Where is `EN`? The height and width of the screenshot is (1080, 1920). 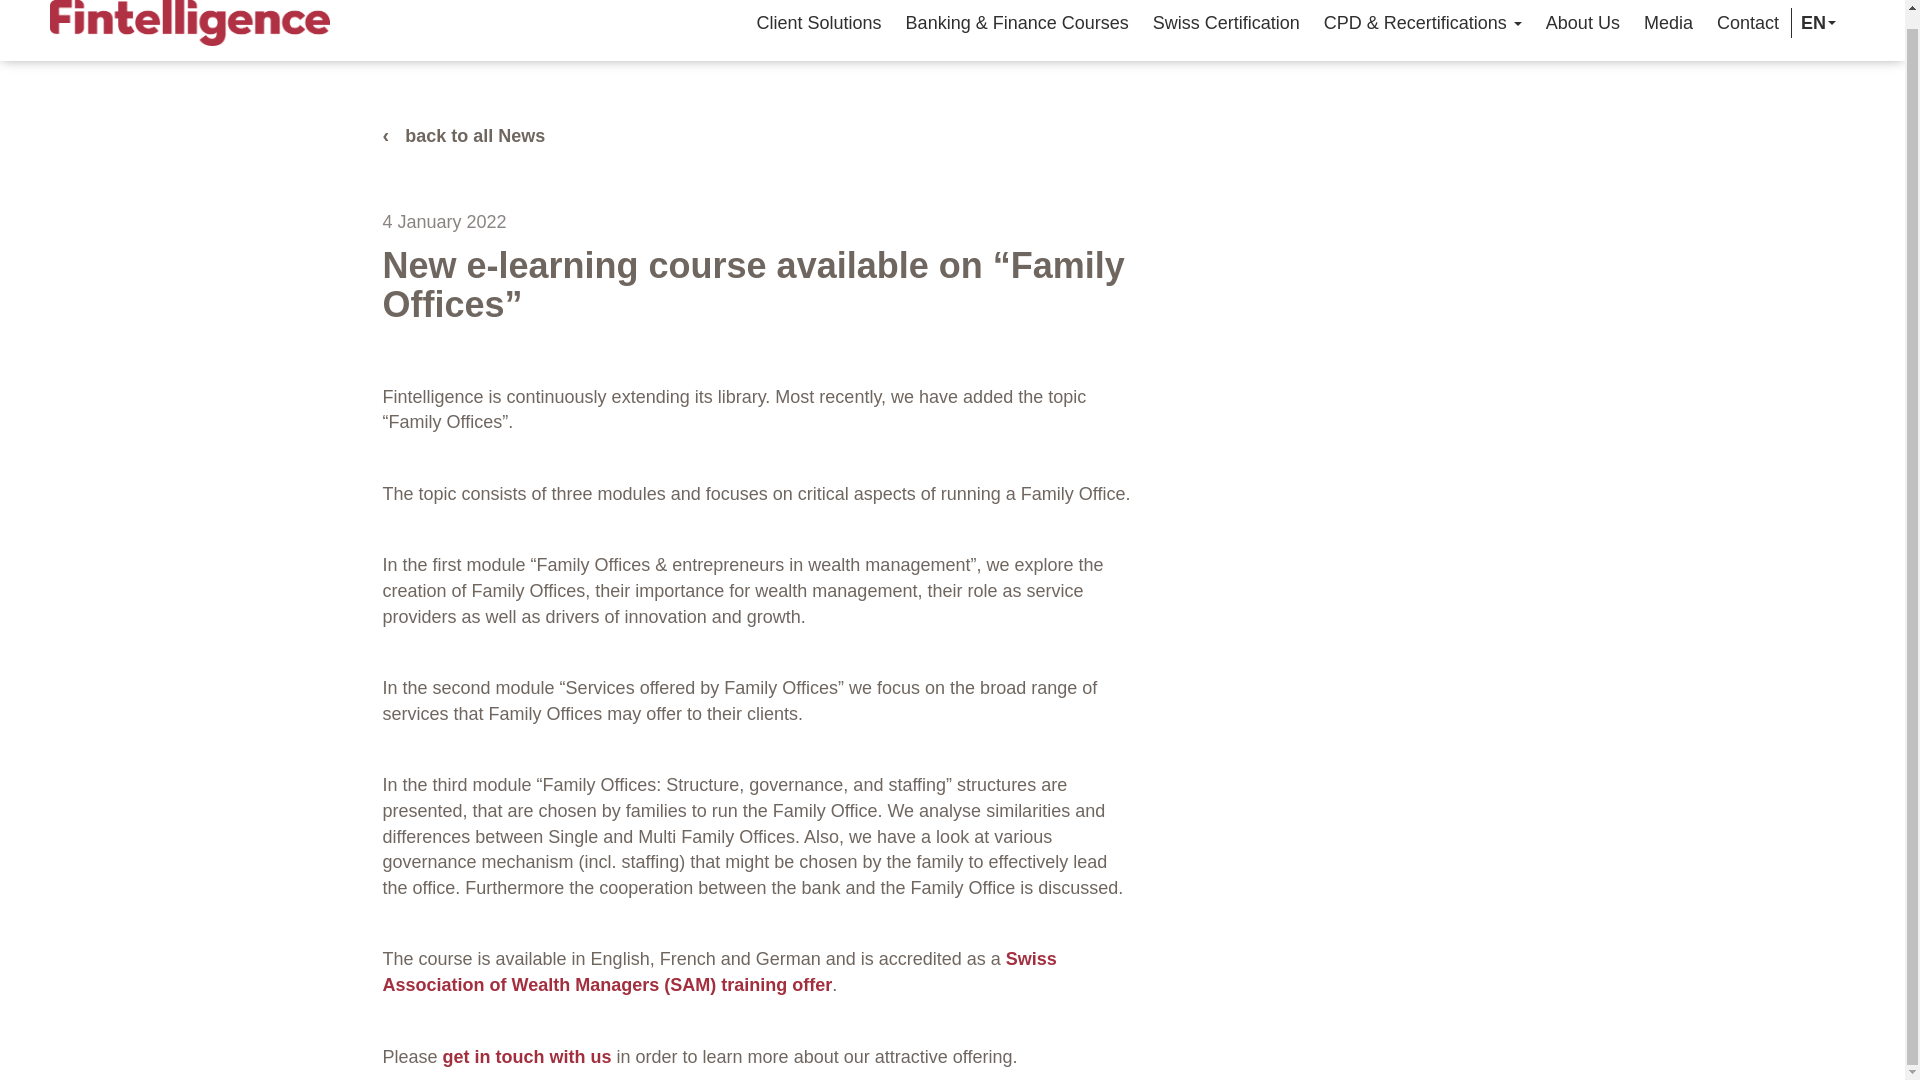 EN is located at coordinates (1815, 22).